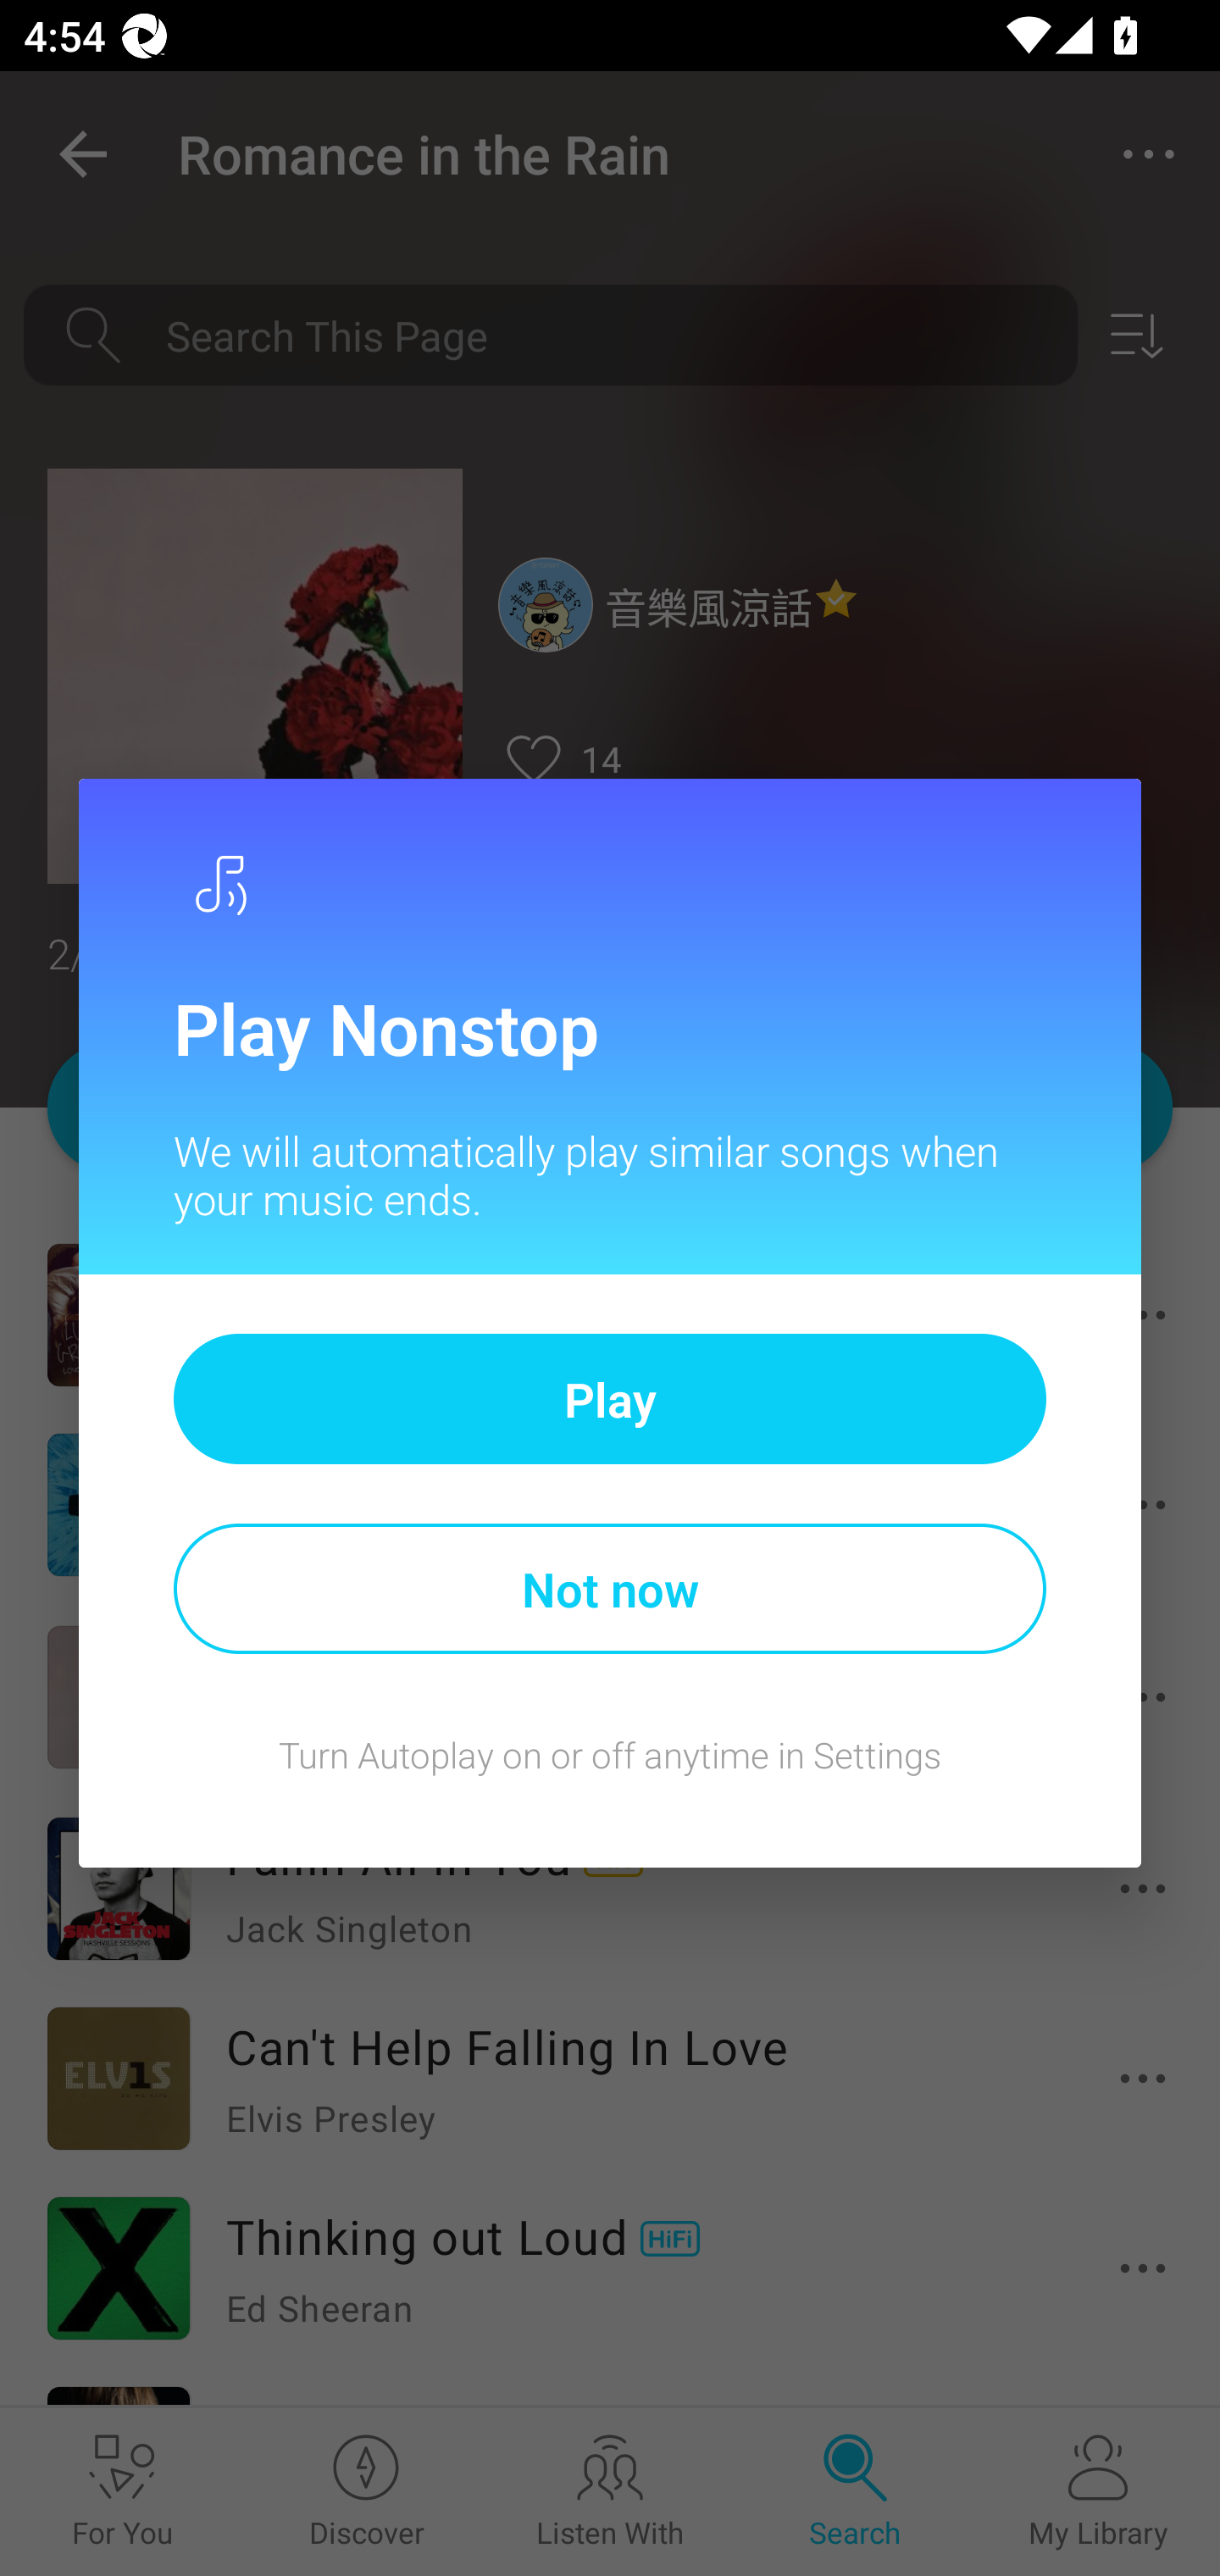  Describe the element at coordinates (610, 1588) in the screenshot. I see `Not now` at that location.